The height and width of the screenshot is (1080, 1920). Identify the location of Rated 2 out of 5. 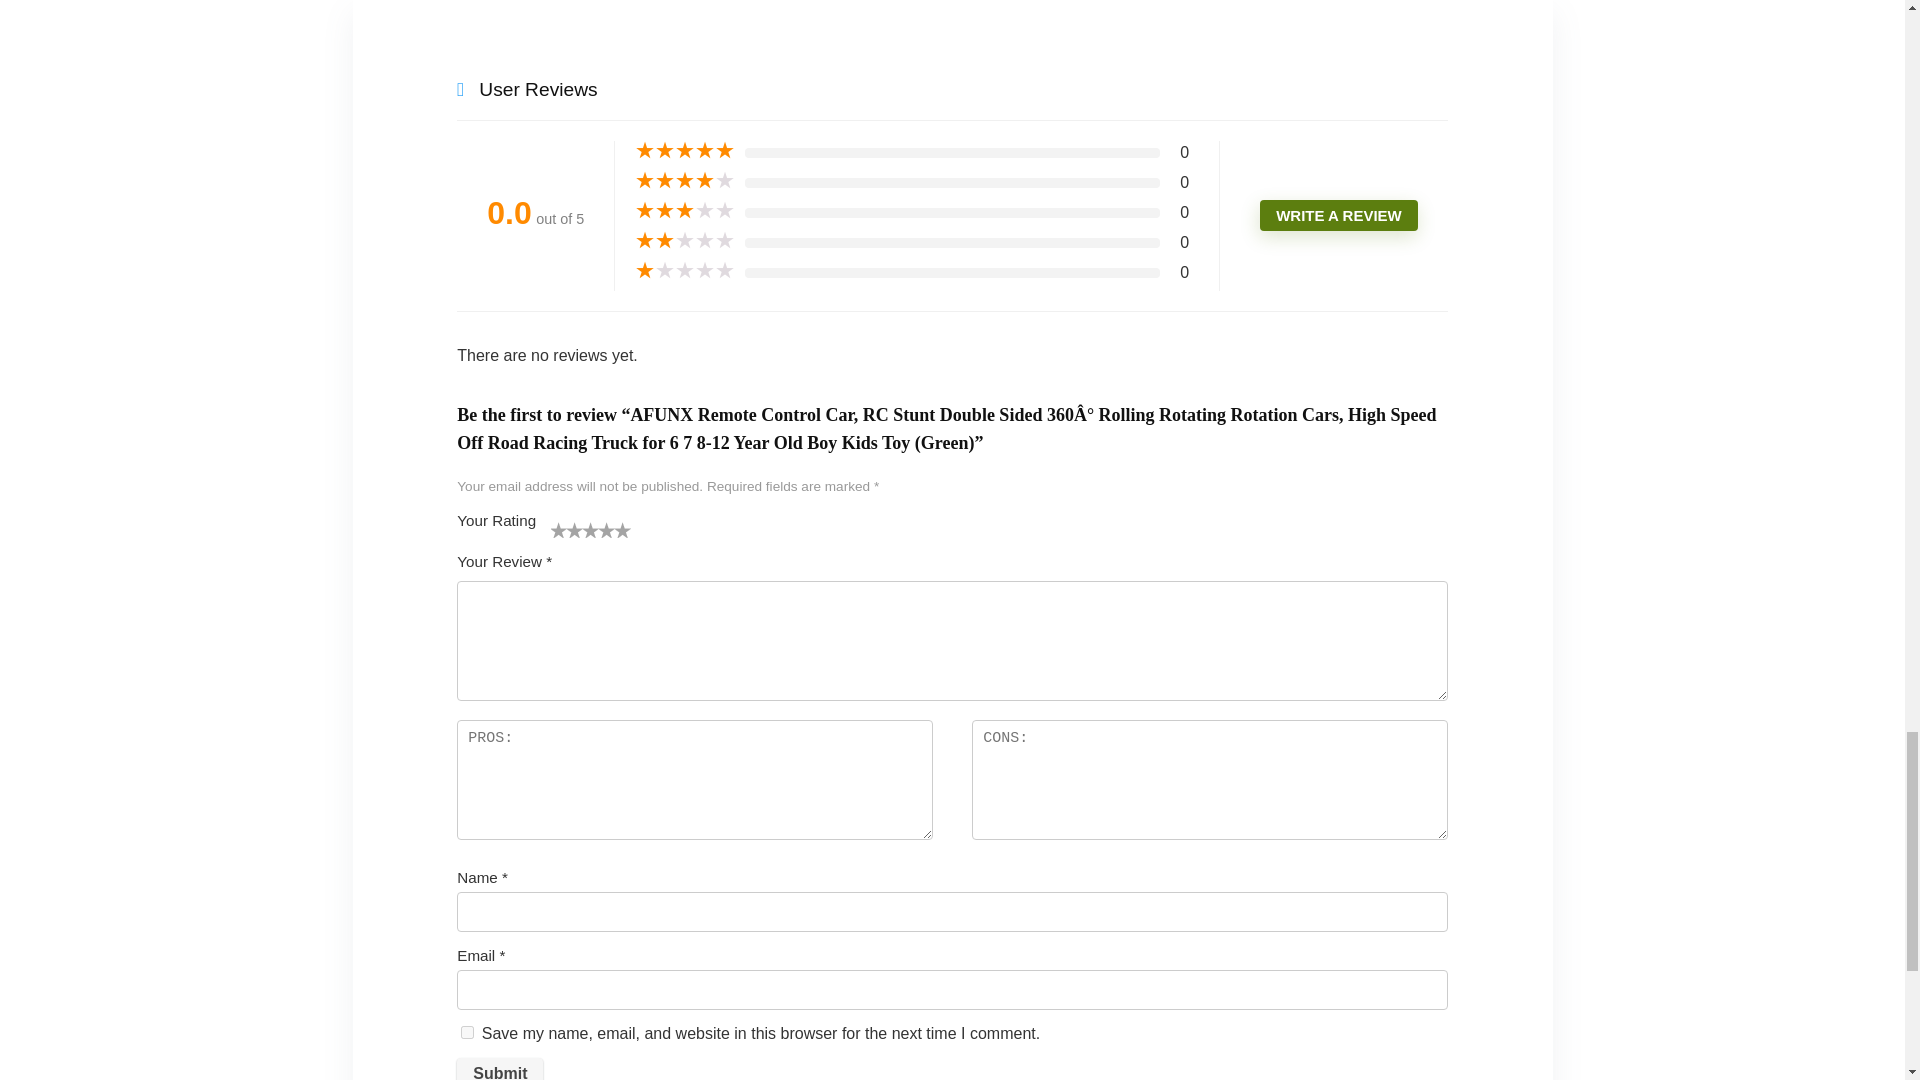
(685, 240).